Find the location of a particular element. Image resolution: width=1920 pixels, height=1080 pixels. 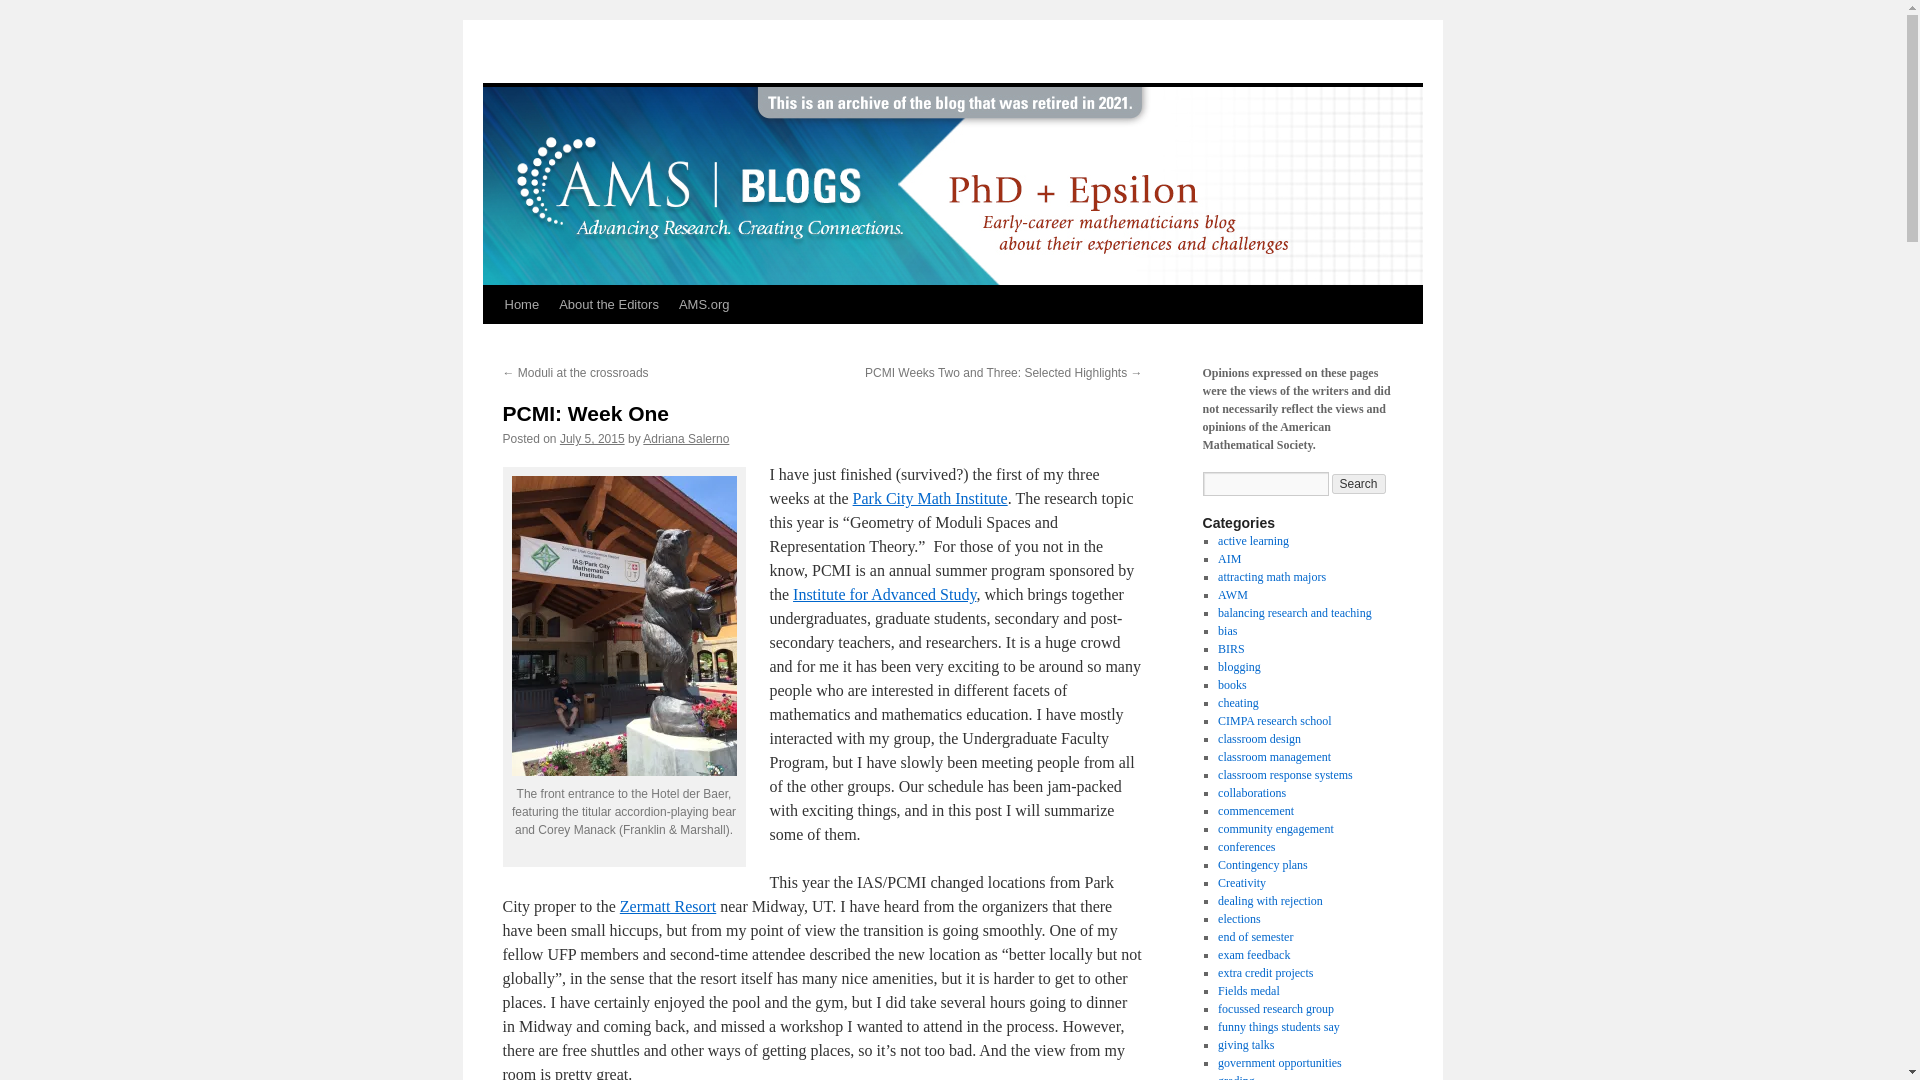

Home is located at coordinates (521, 305).